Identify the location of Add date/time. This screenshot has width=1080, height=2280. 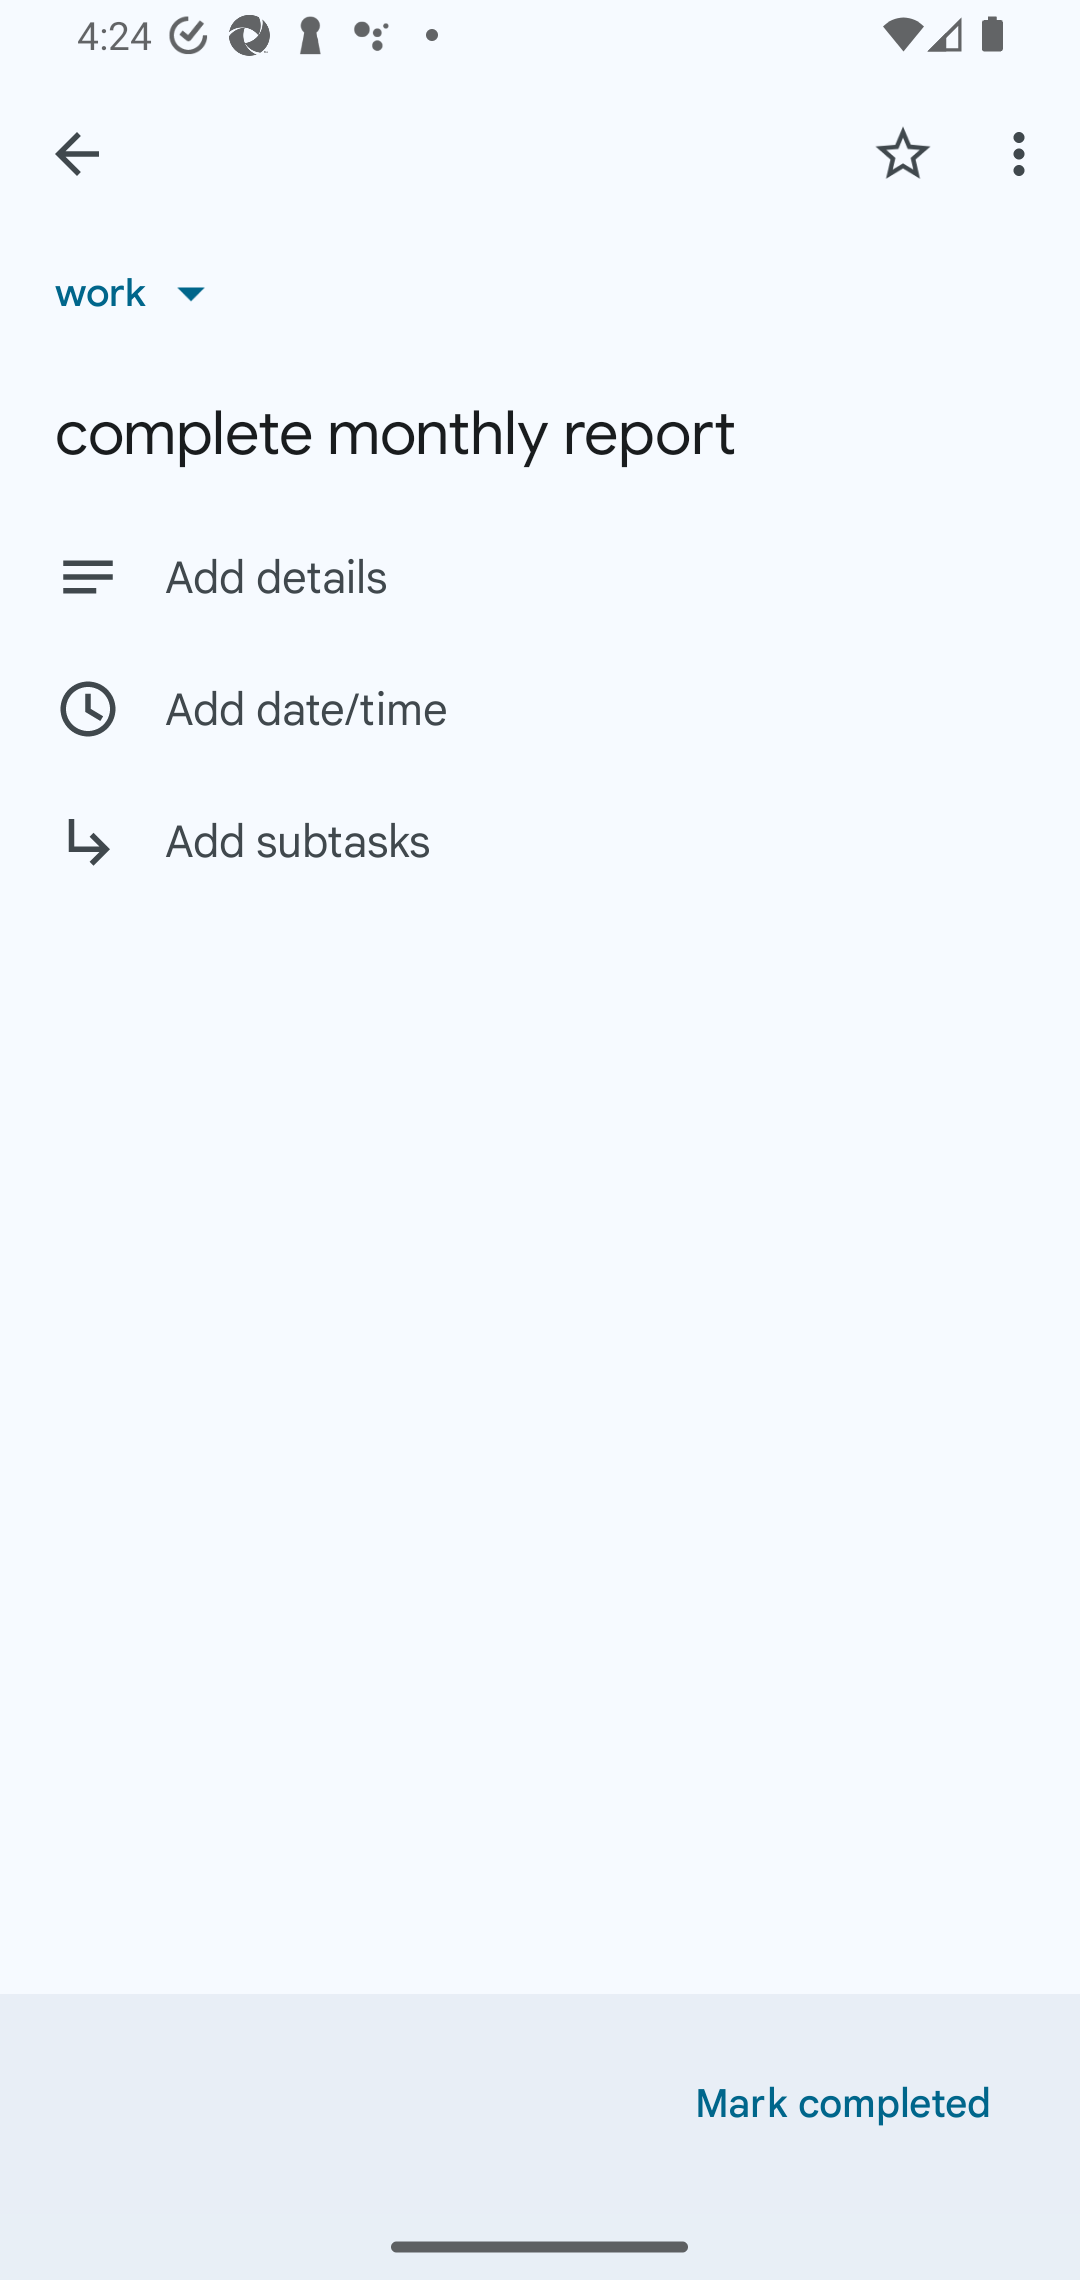
(540, 708).